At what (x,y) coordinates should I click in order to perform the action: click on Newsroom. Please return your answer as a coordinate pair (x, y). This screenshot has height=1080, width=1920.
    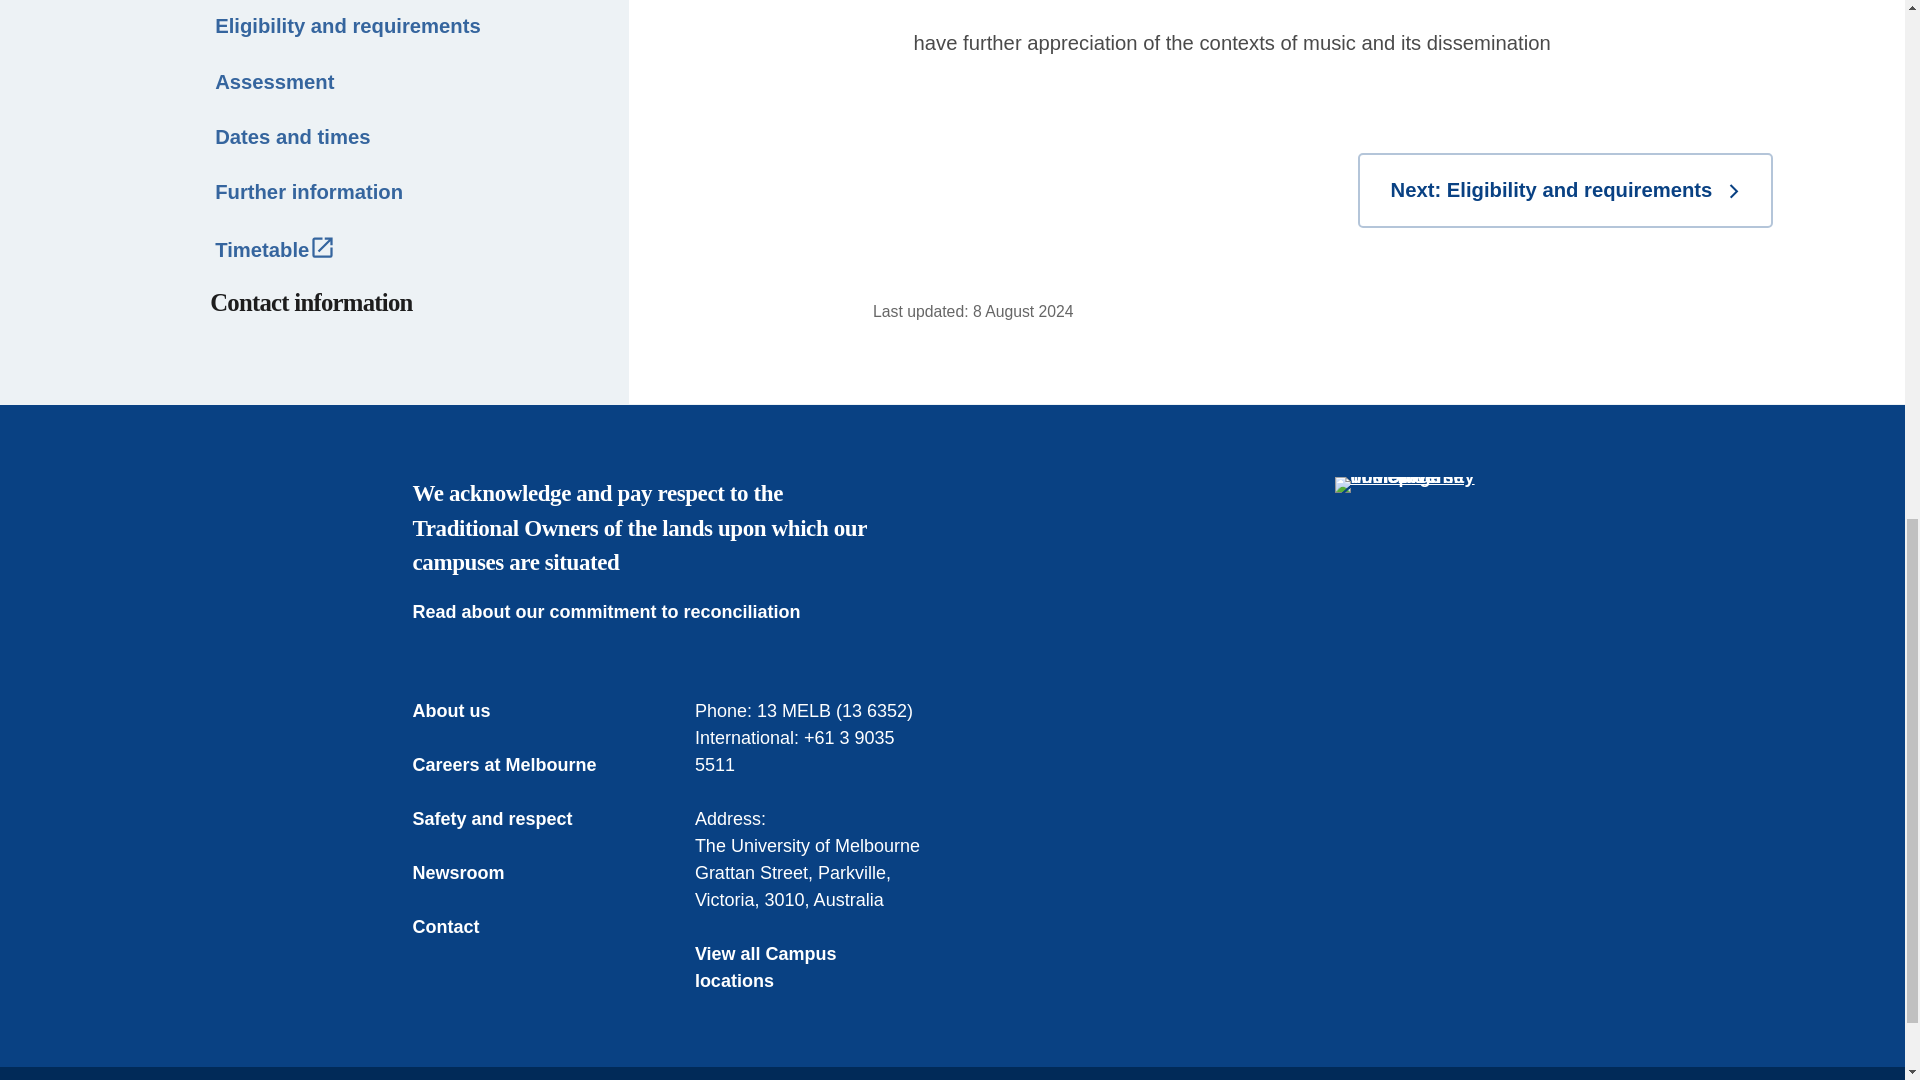
    Looking at the image, I should click on (472, 872).